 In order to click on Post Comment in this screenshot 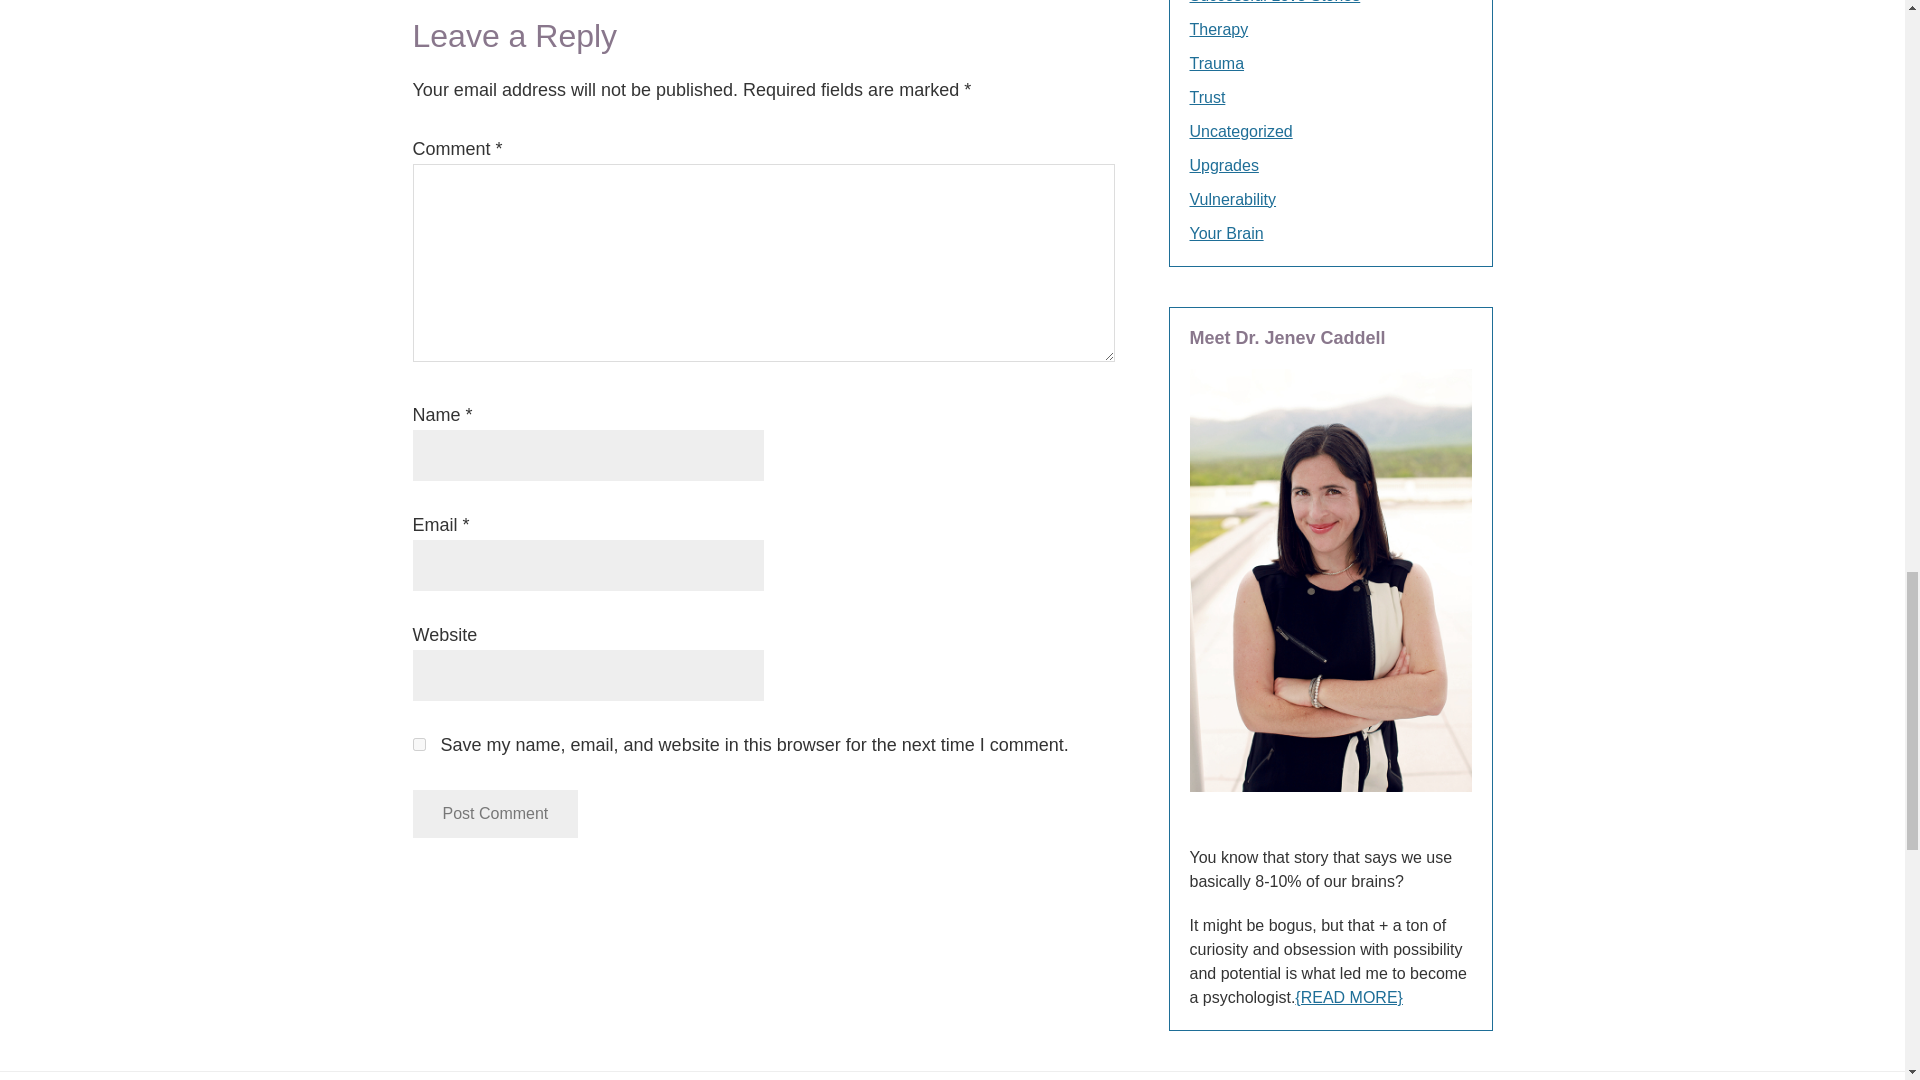, I will do `click(494, 814)`.